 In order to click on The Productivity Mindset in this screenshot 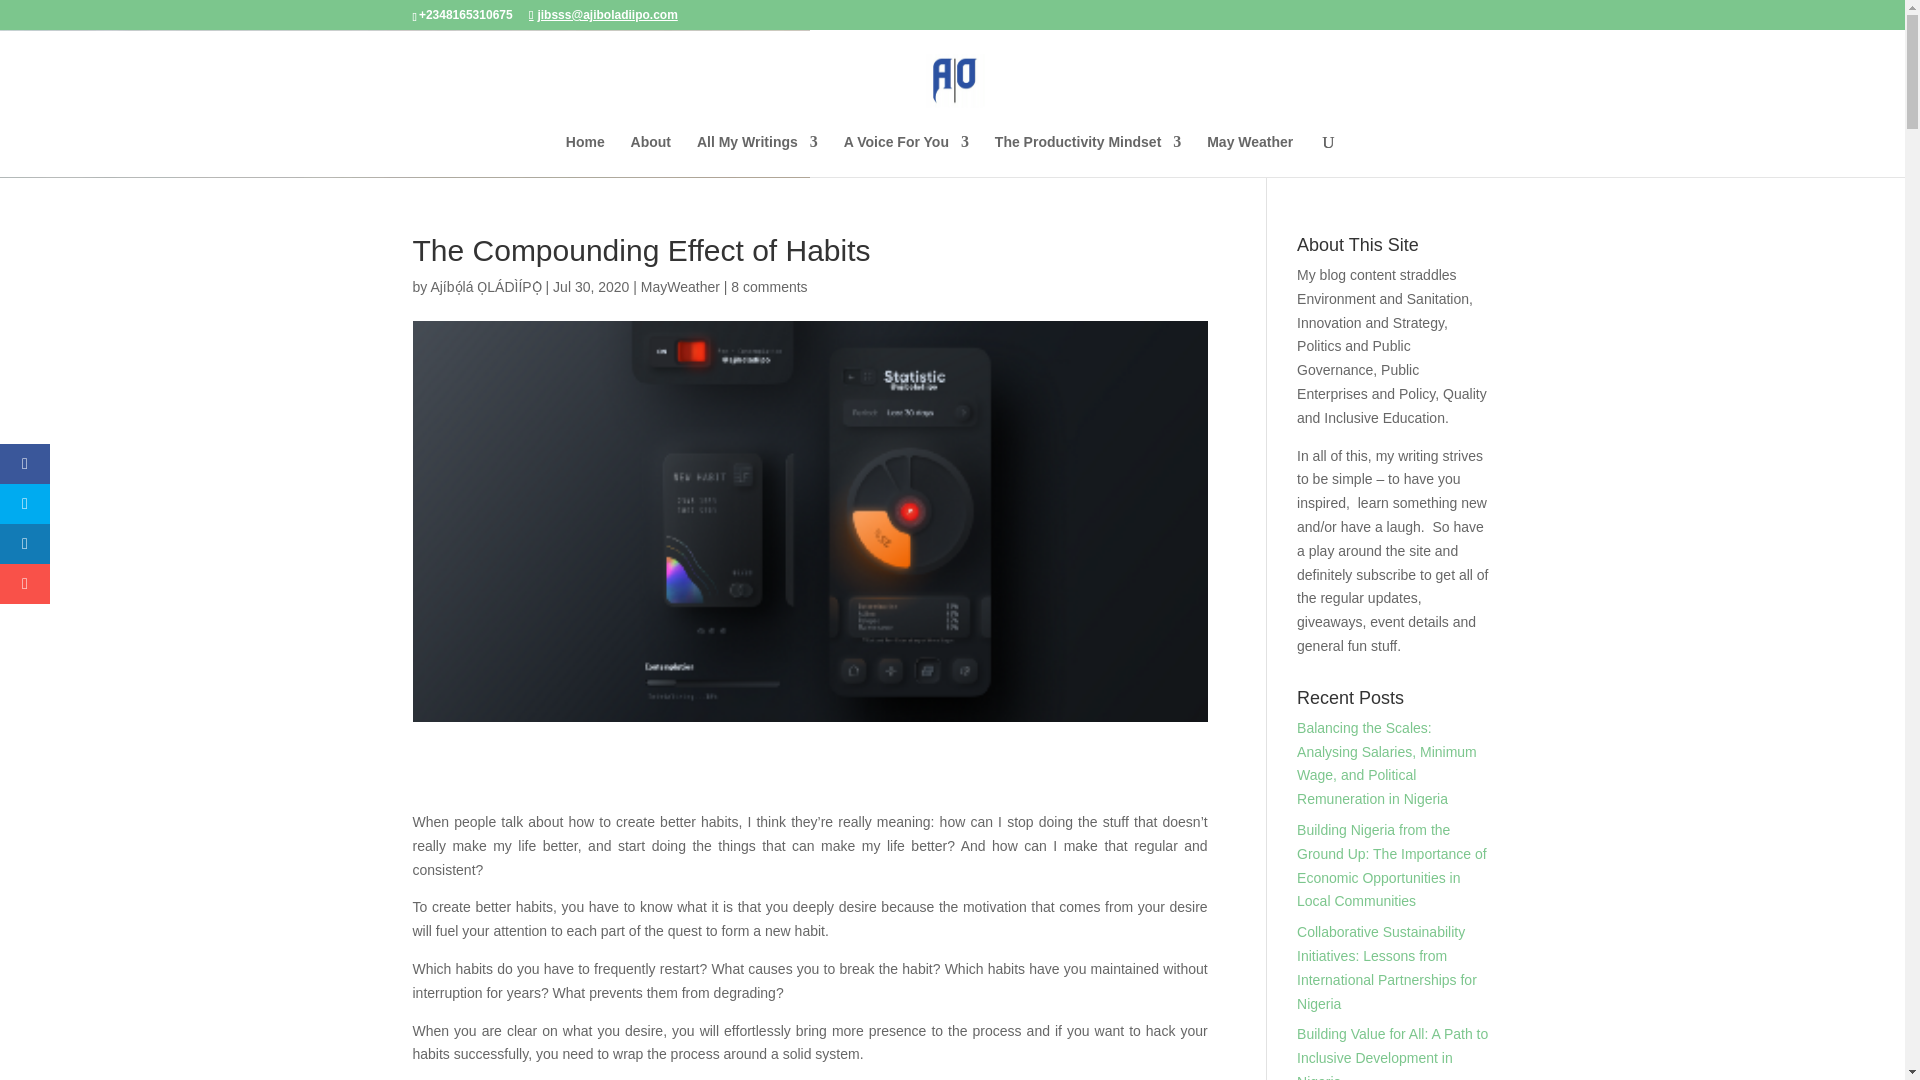, I will do `click(1087, 156)`.